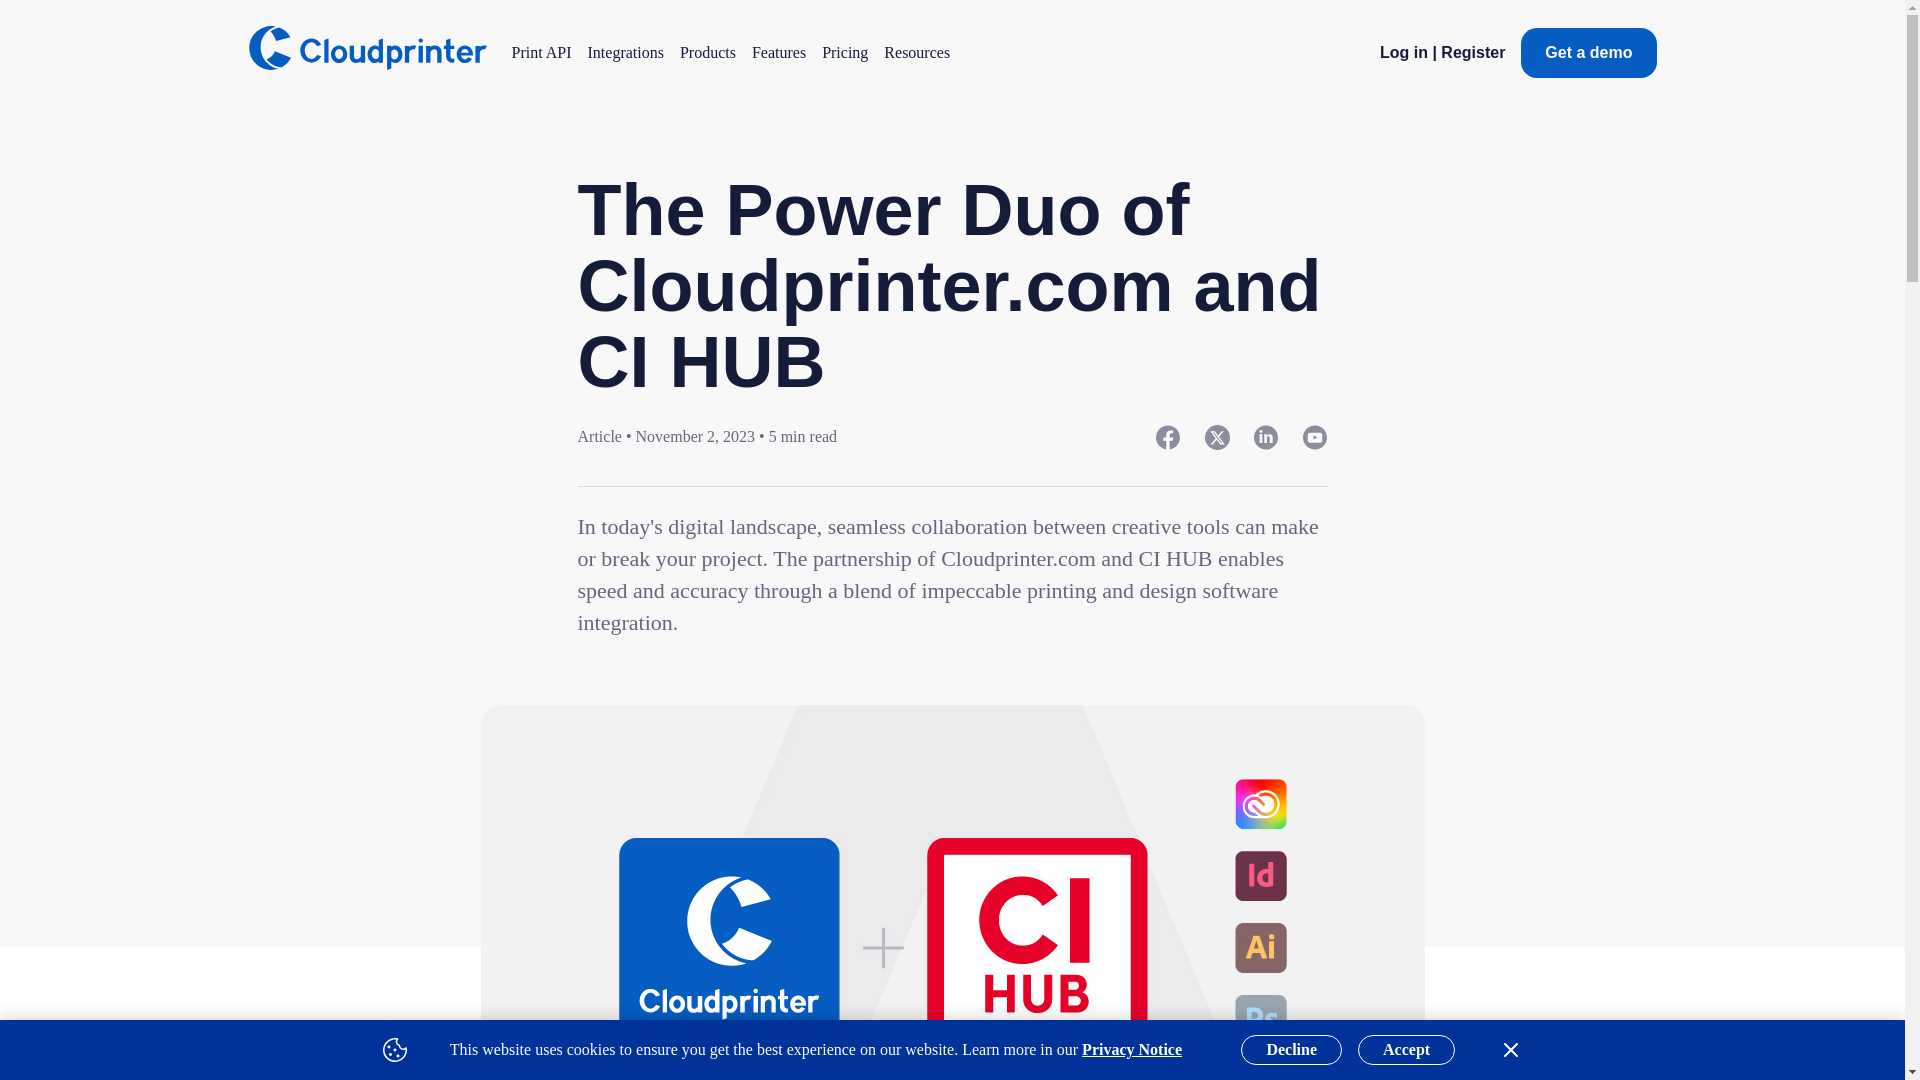  Describe the element at coordinates (1588, 52) in the screenshot. I see `Get a demo` at that location.